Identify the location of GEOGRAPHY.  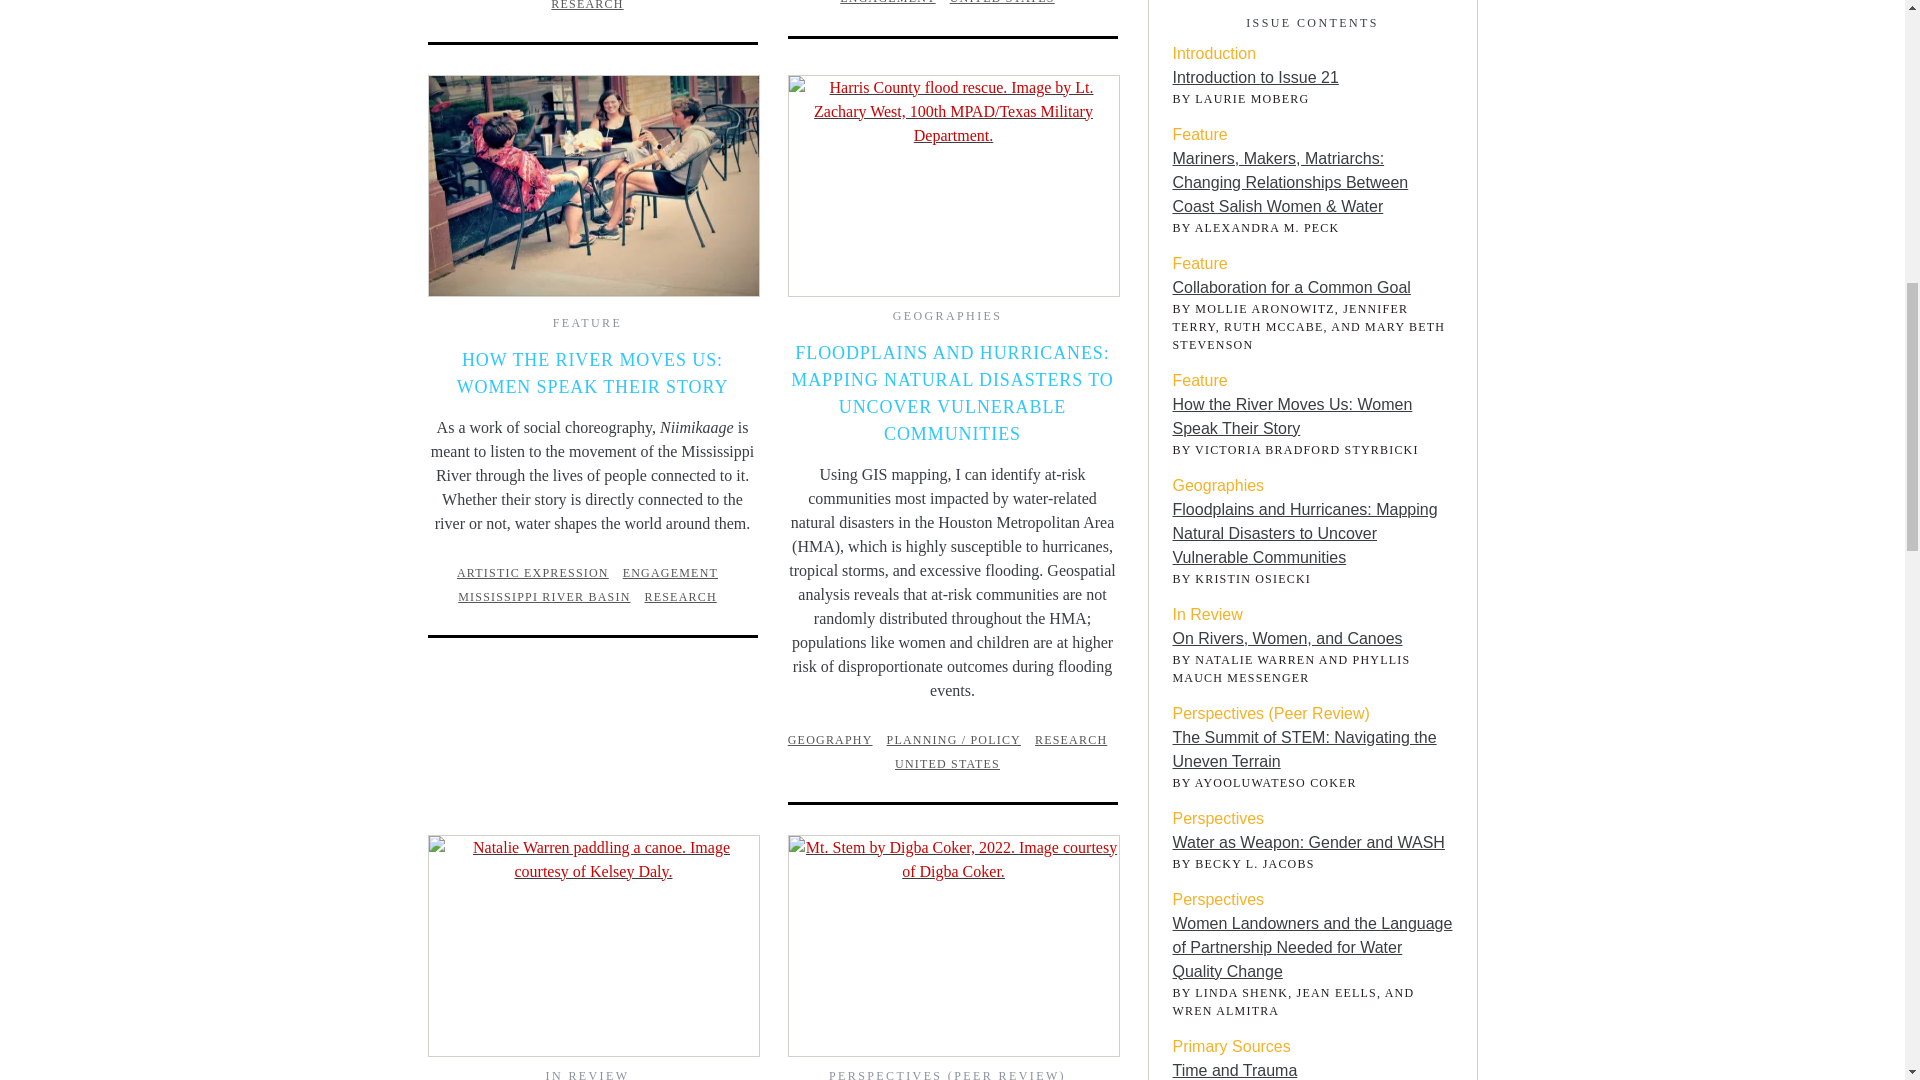
(835, 740).